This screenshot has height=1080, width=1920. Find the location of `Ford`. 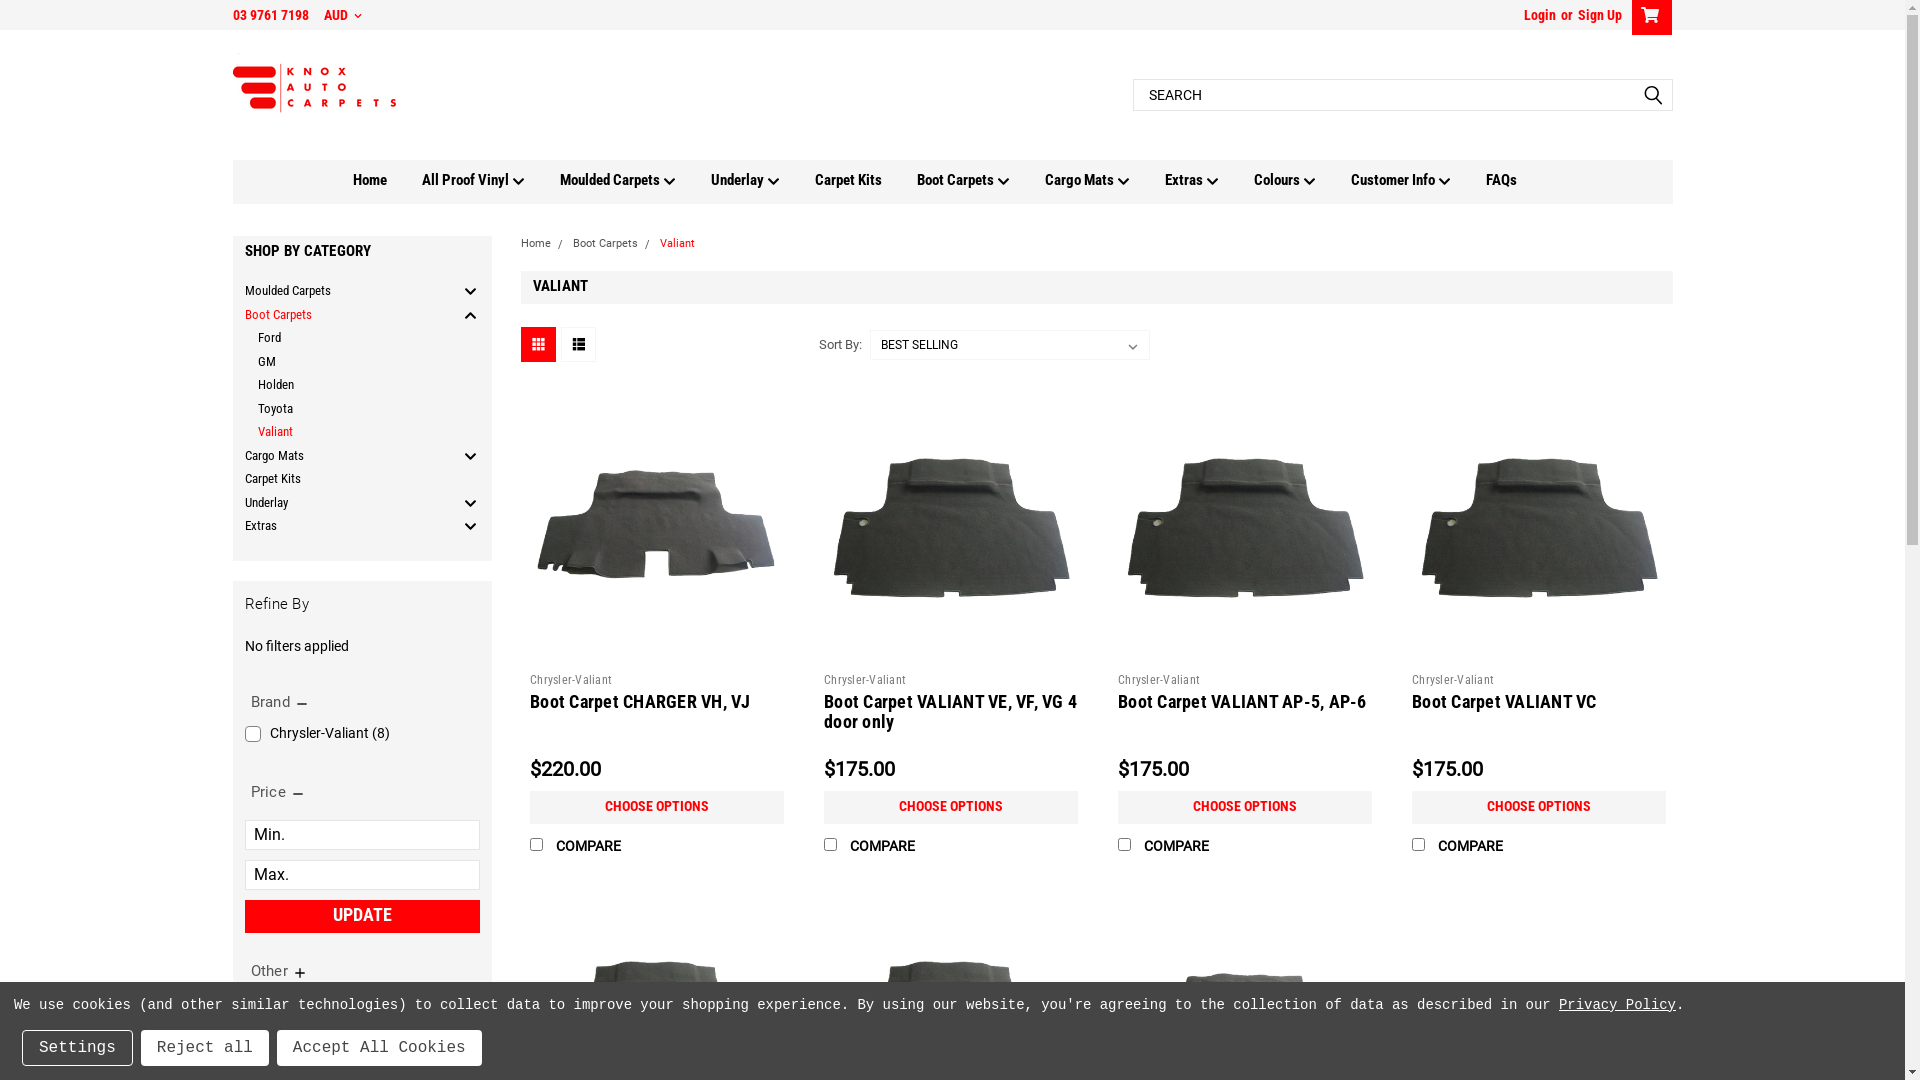

Ford is located at coordinates (342, 338).